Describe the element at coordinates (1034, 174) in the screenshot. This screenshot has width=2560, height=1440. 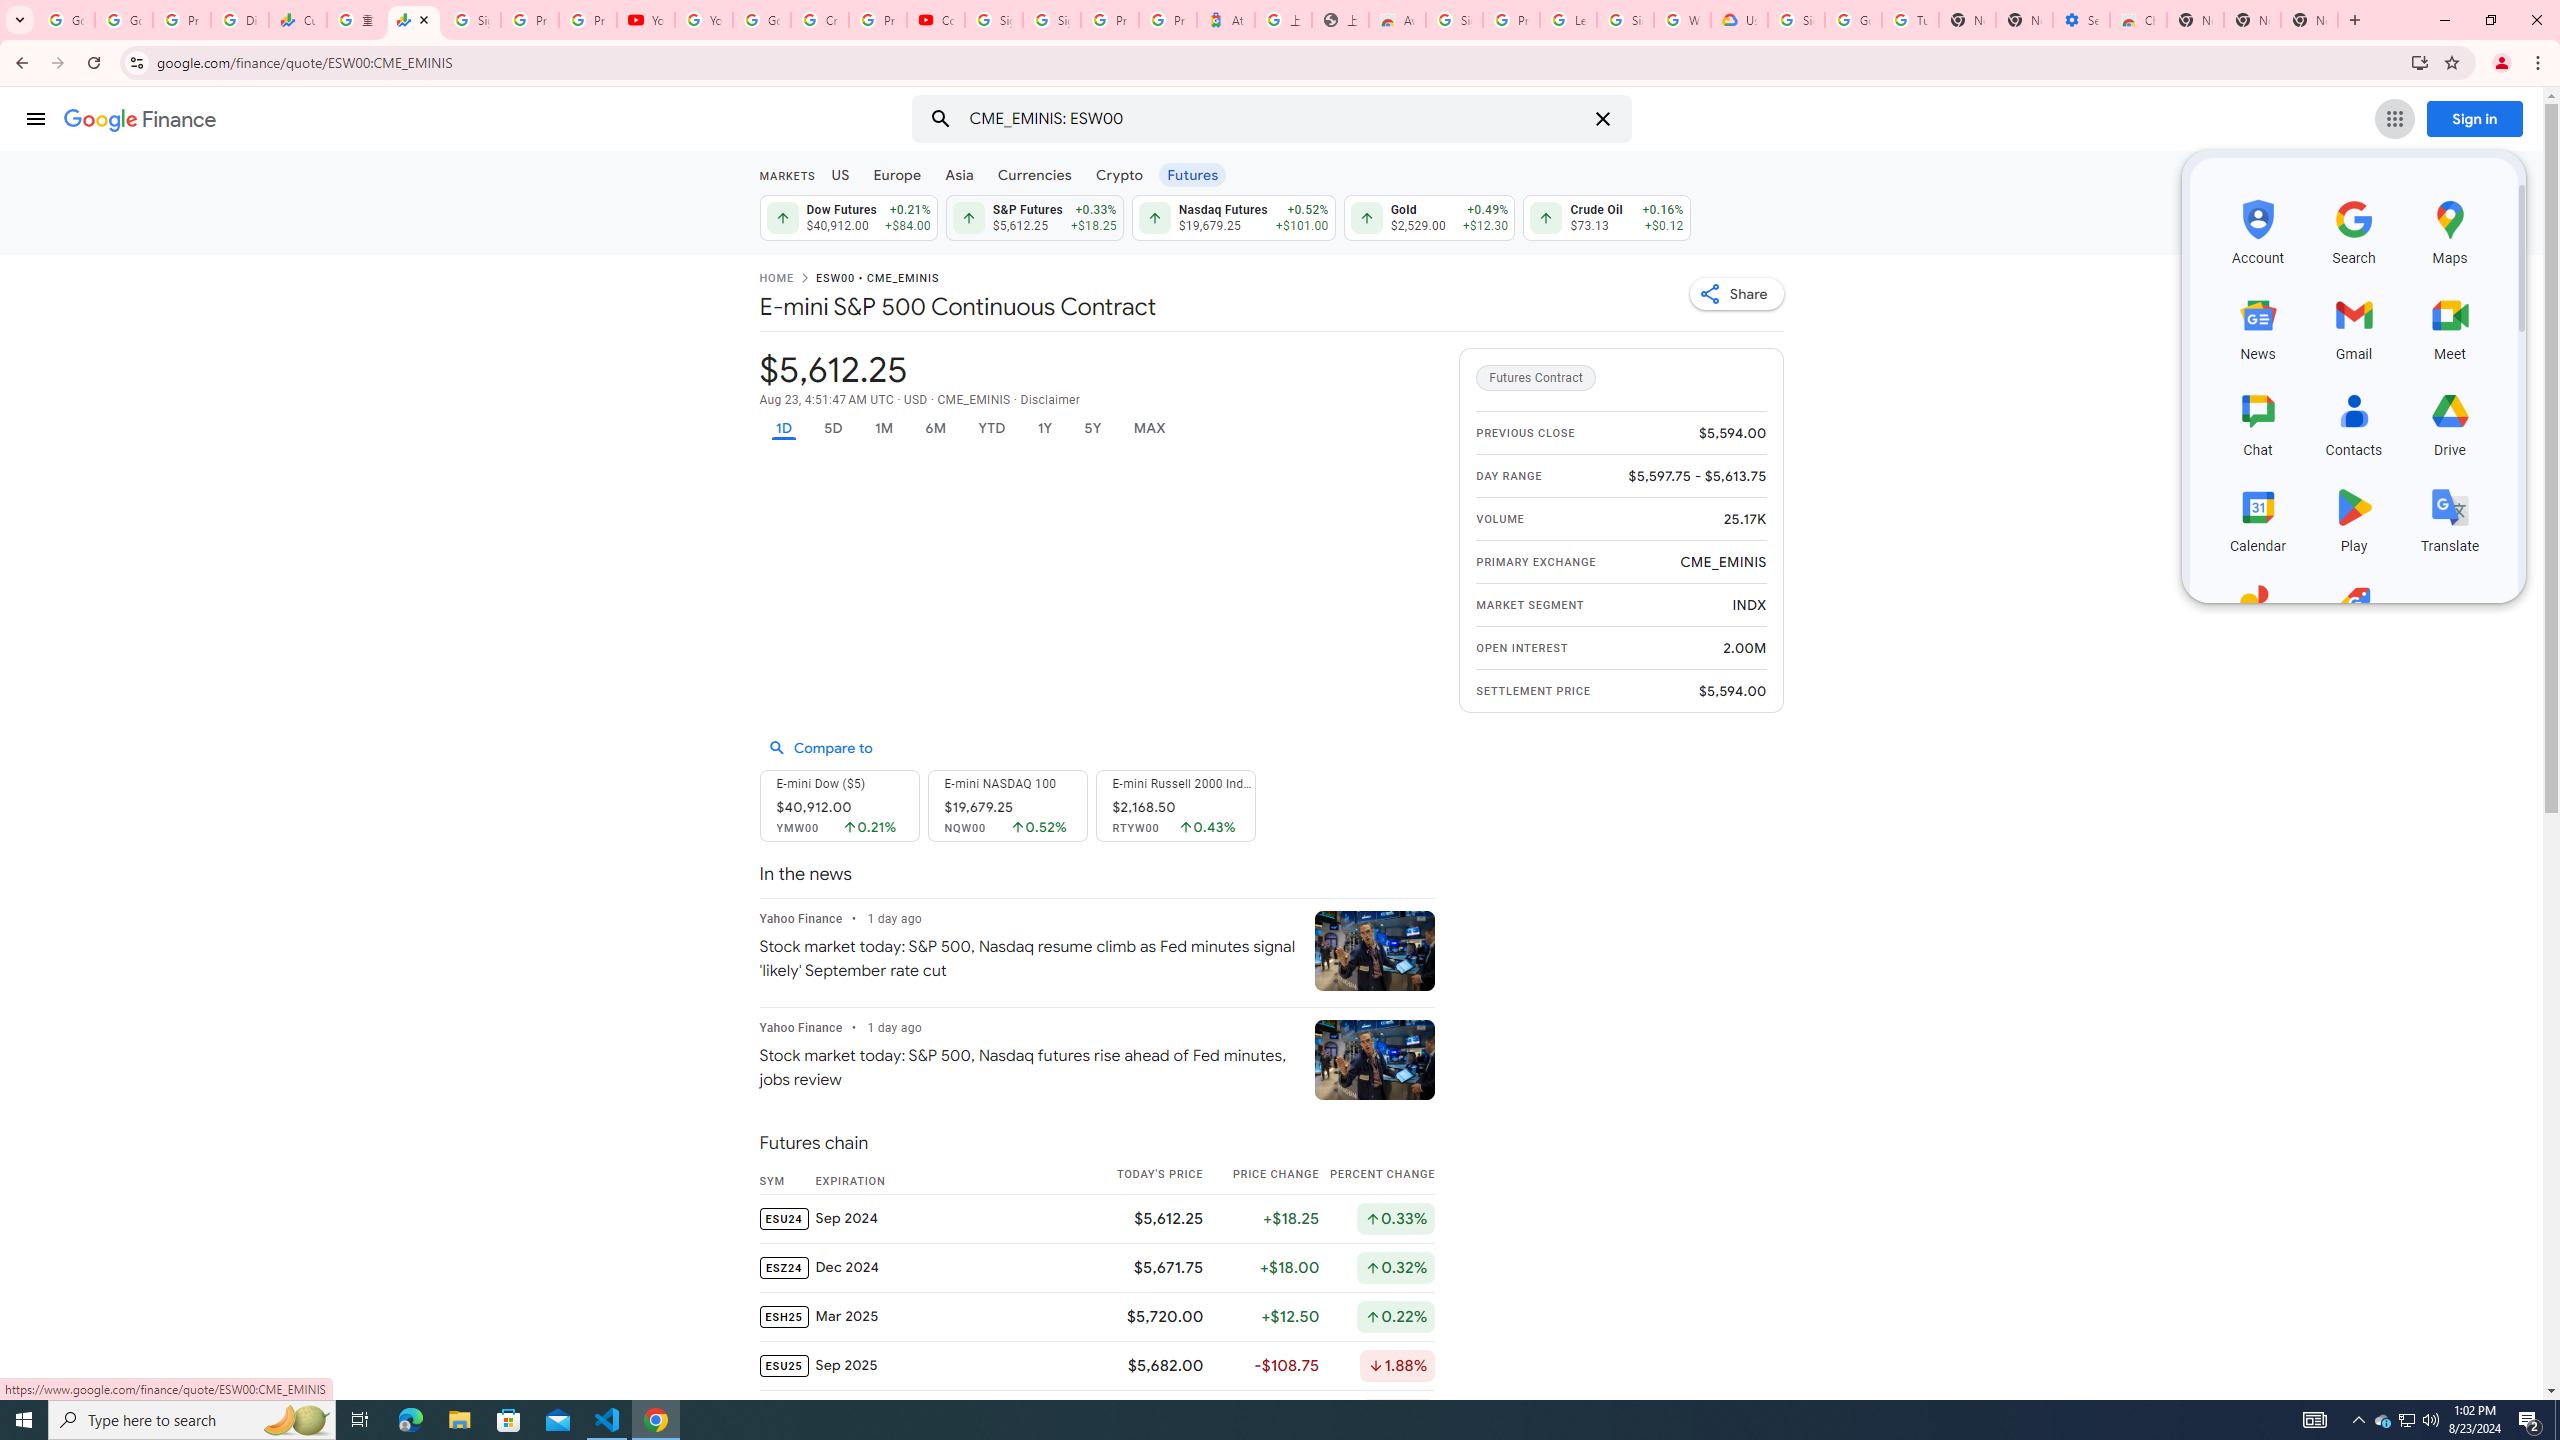
I see `Currencies` at that location.